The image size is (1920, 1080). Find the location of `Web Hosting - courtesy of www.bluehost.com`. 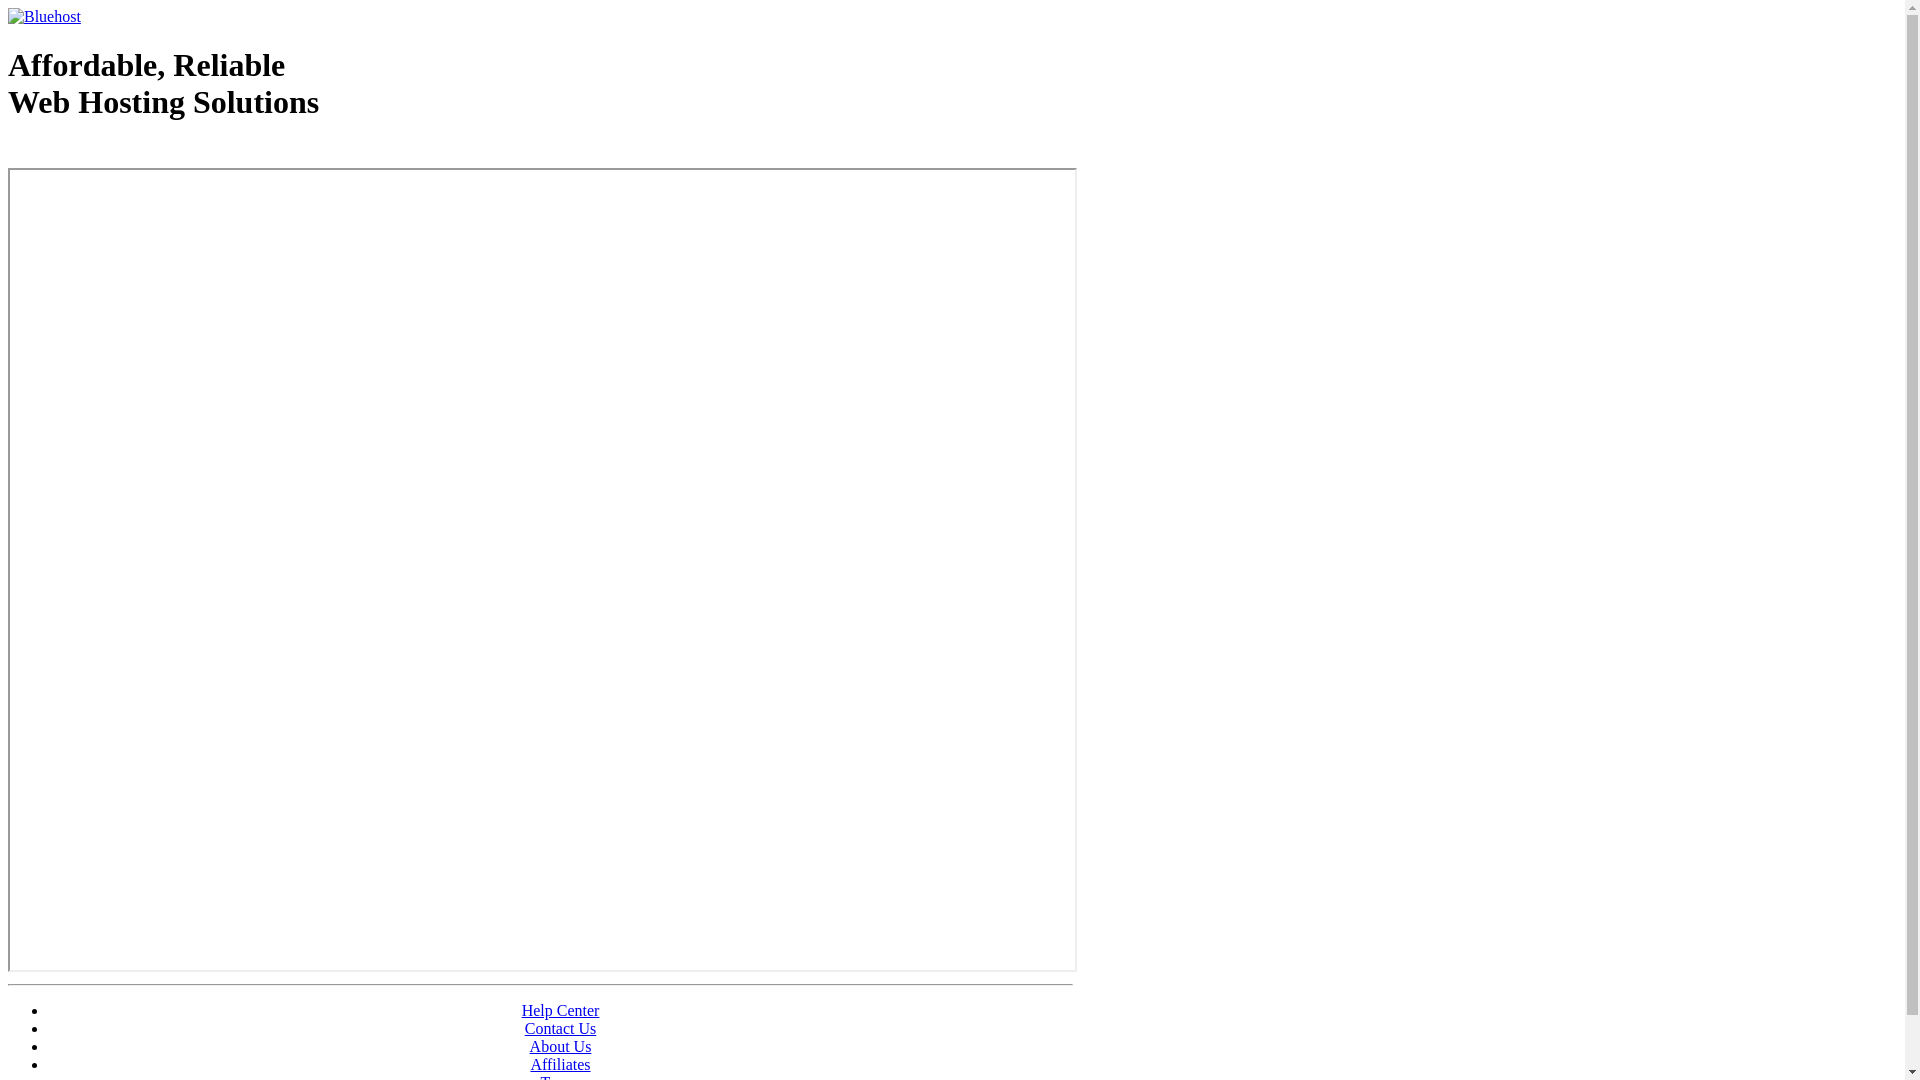

Web Hosting - courtesy of www.bluehost.com is located at coordinates (124, 153).